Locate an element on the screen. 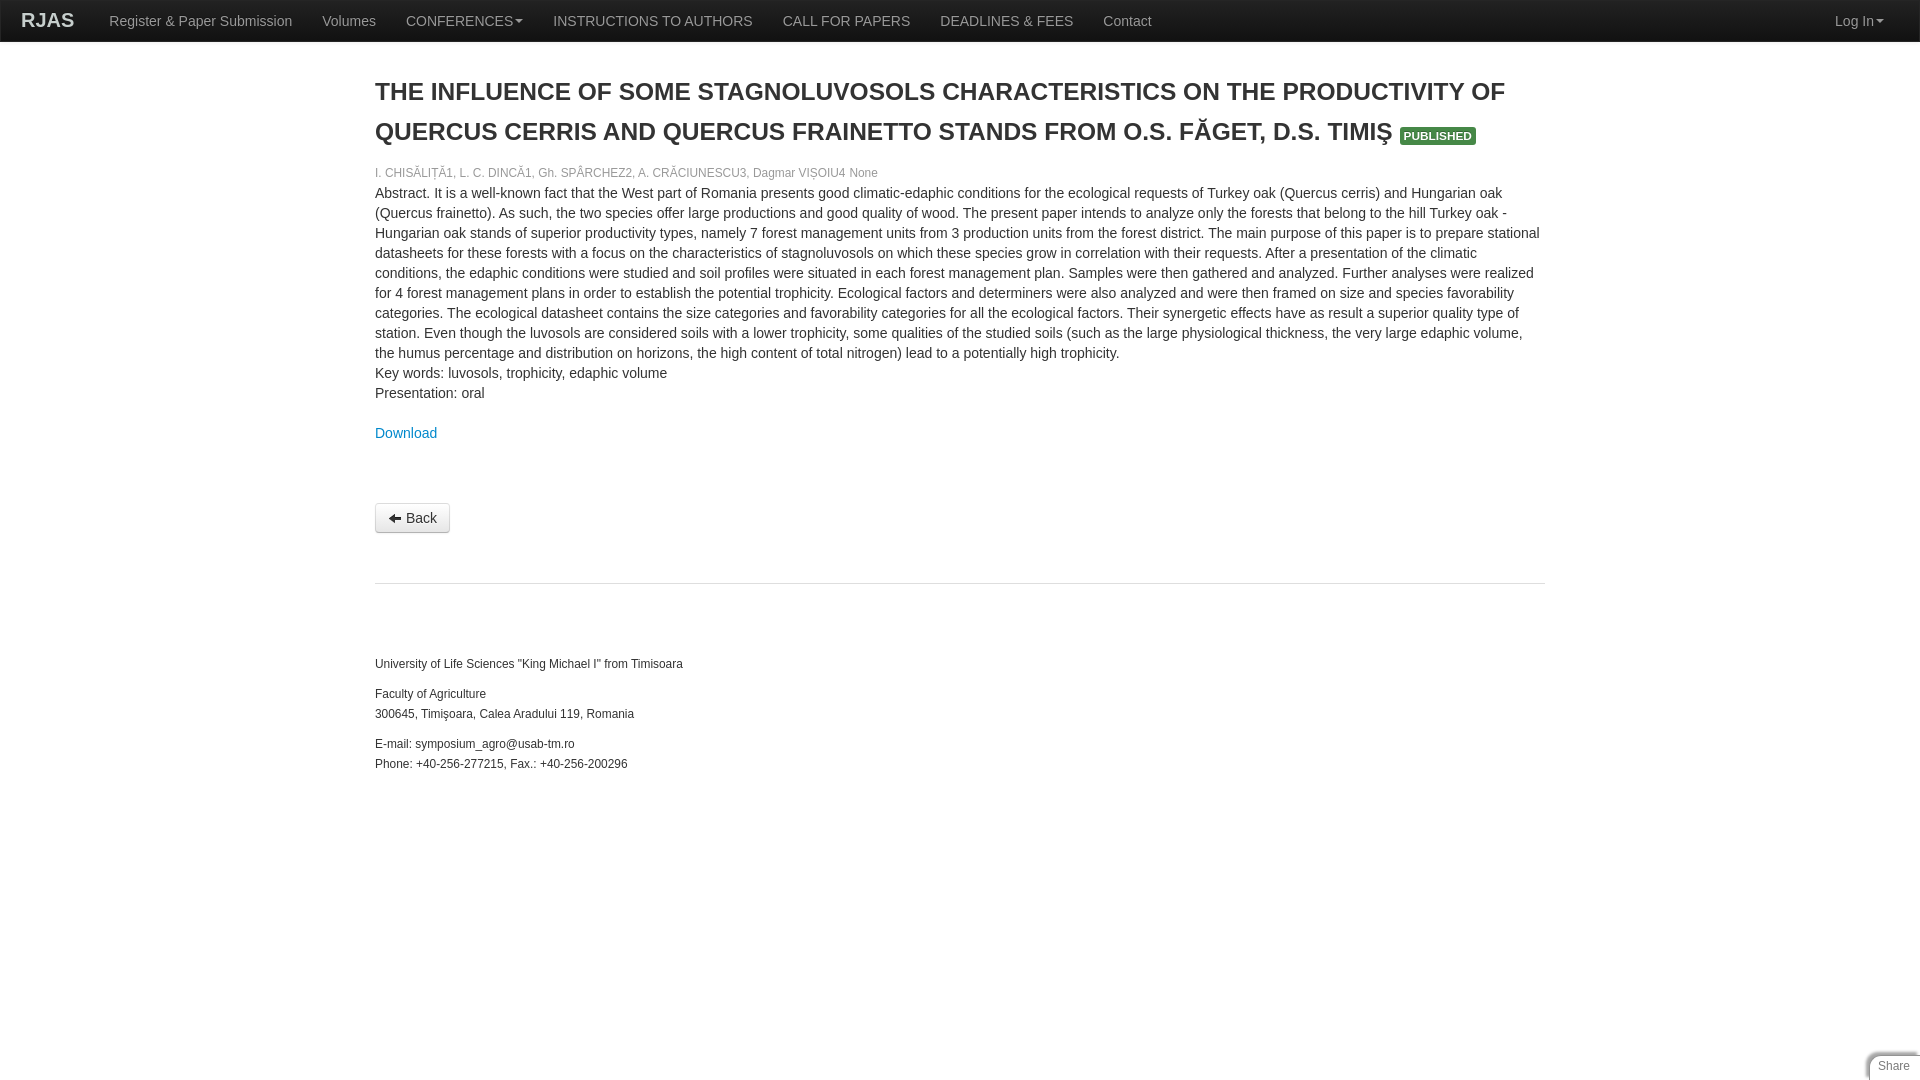 Image resolution: width=1920 pixels, height=1080 pixels. Back is located at coordinates (412, 518).